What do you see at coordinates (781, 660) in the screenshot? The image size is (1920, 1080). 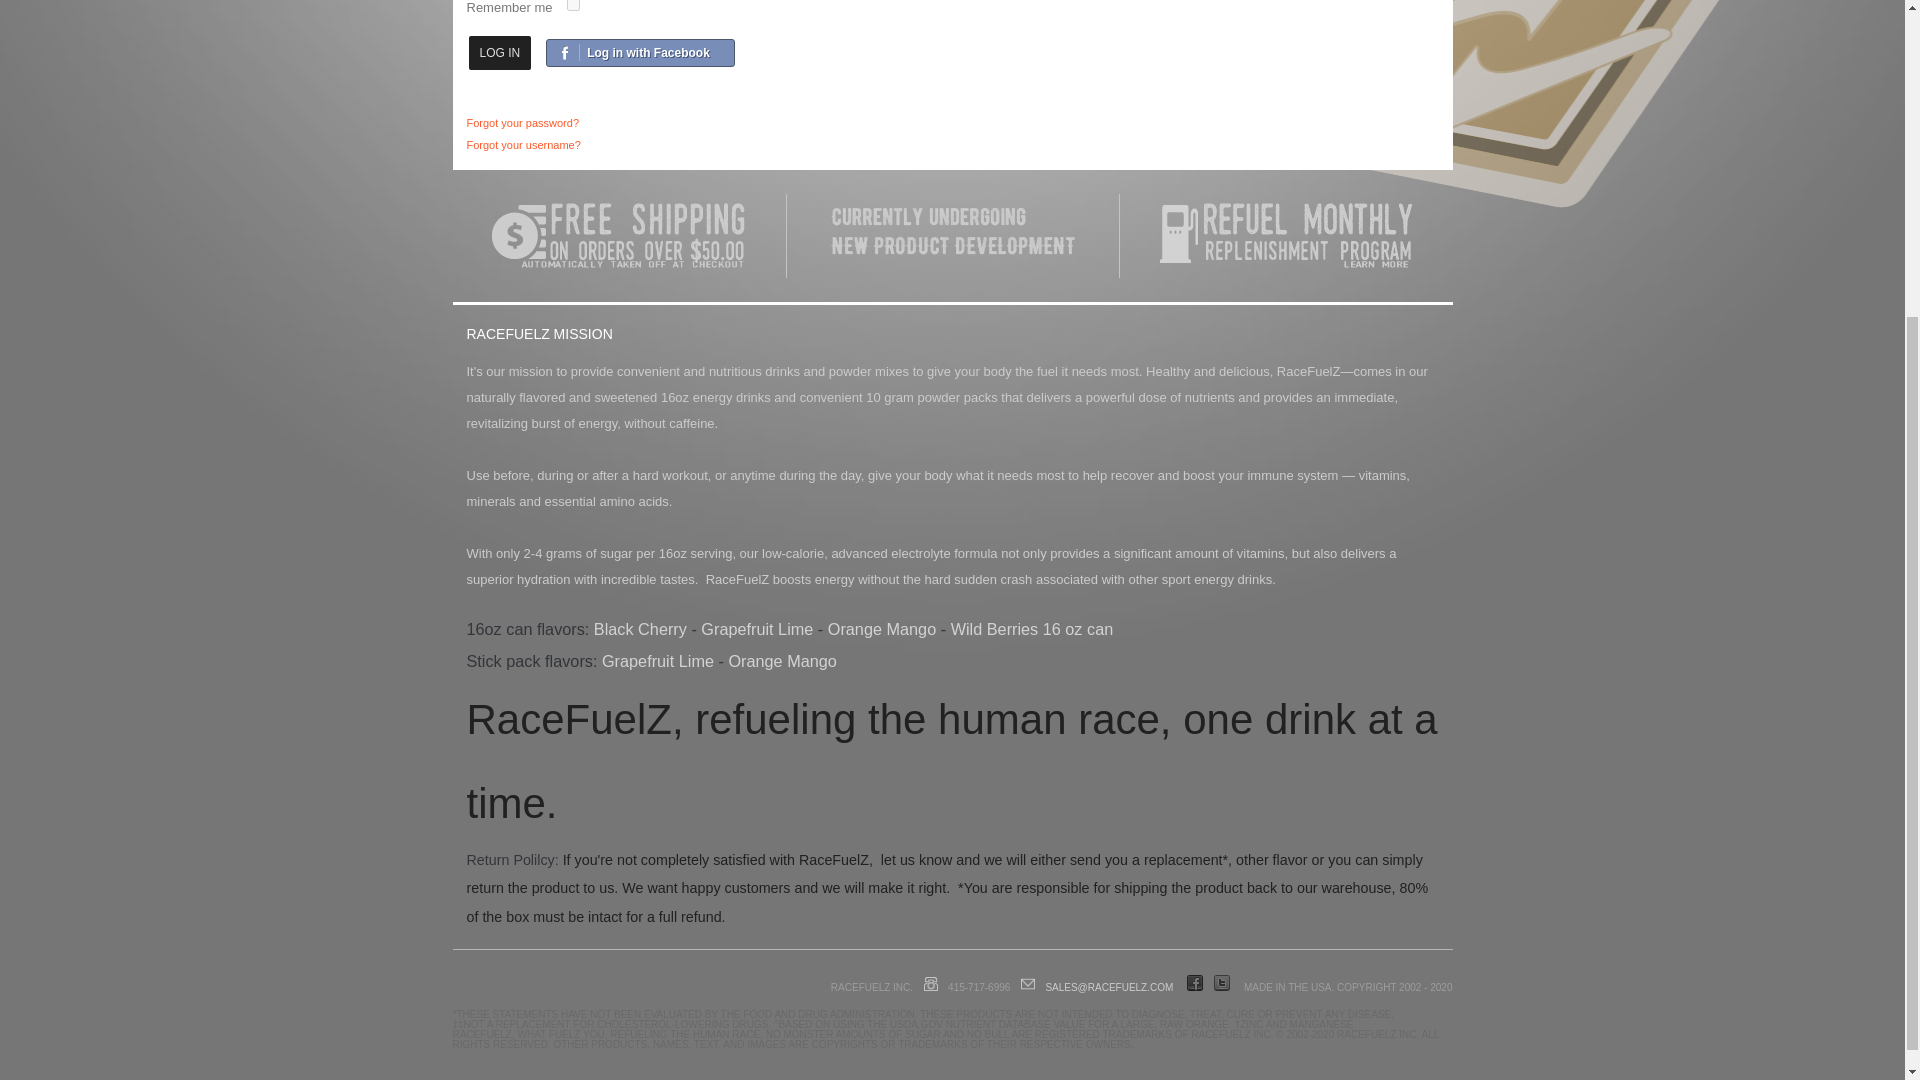 I see `Orange Mango 10 Pack Powder Mixes` at bounding box center [781, 660].